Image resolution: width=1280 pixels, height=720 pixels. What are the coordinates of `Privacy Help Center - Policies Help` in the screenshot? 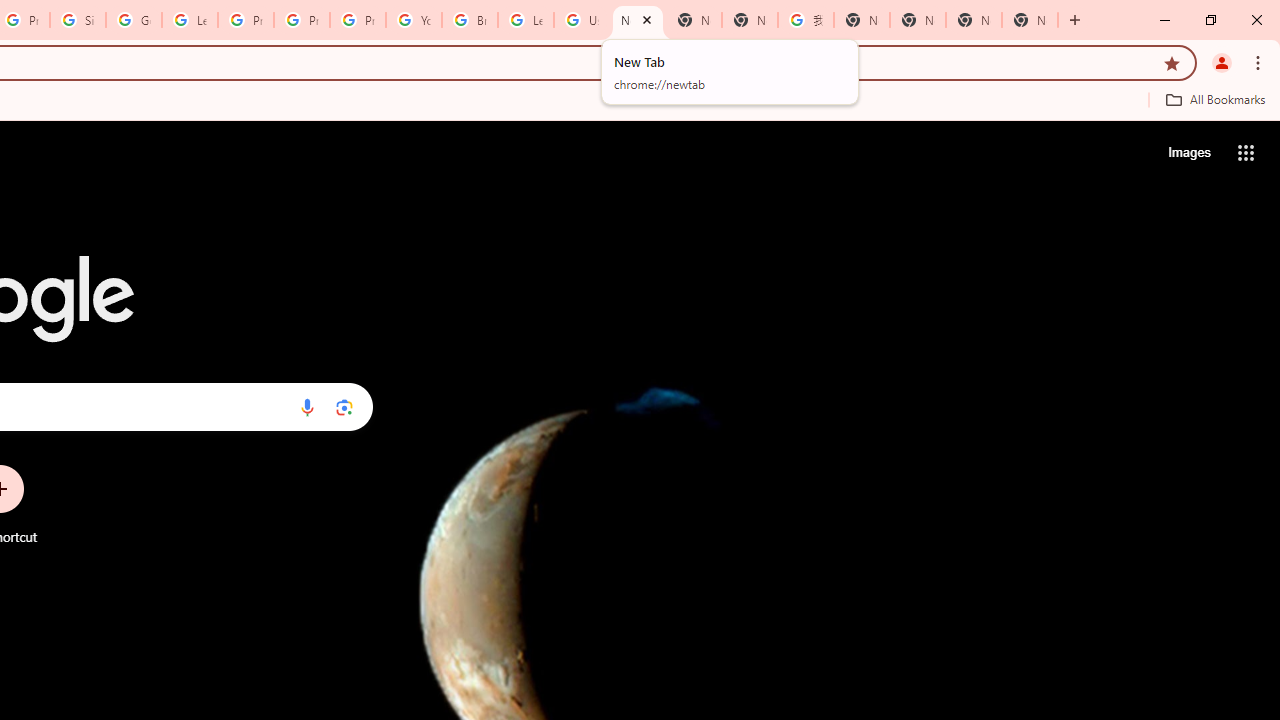 It's located at (302, 20).